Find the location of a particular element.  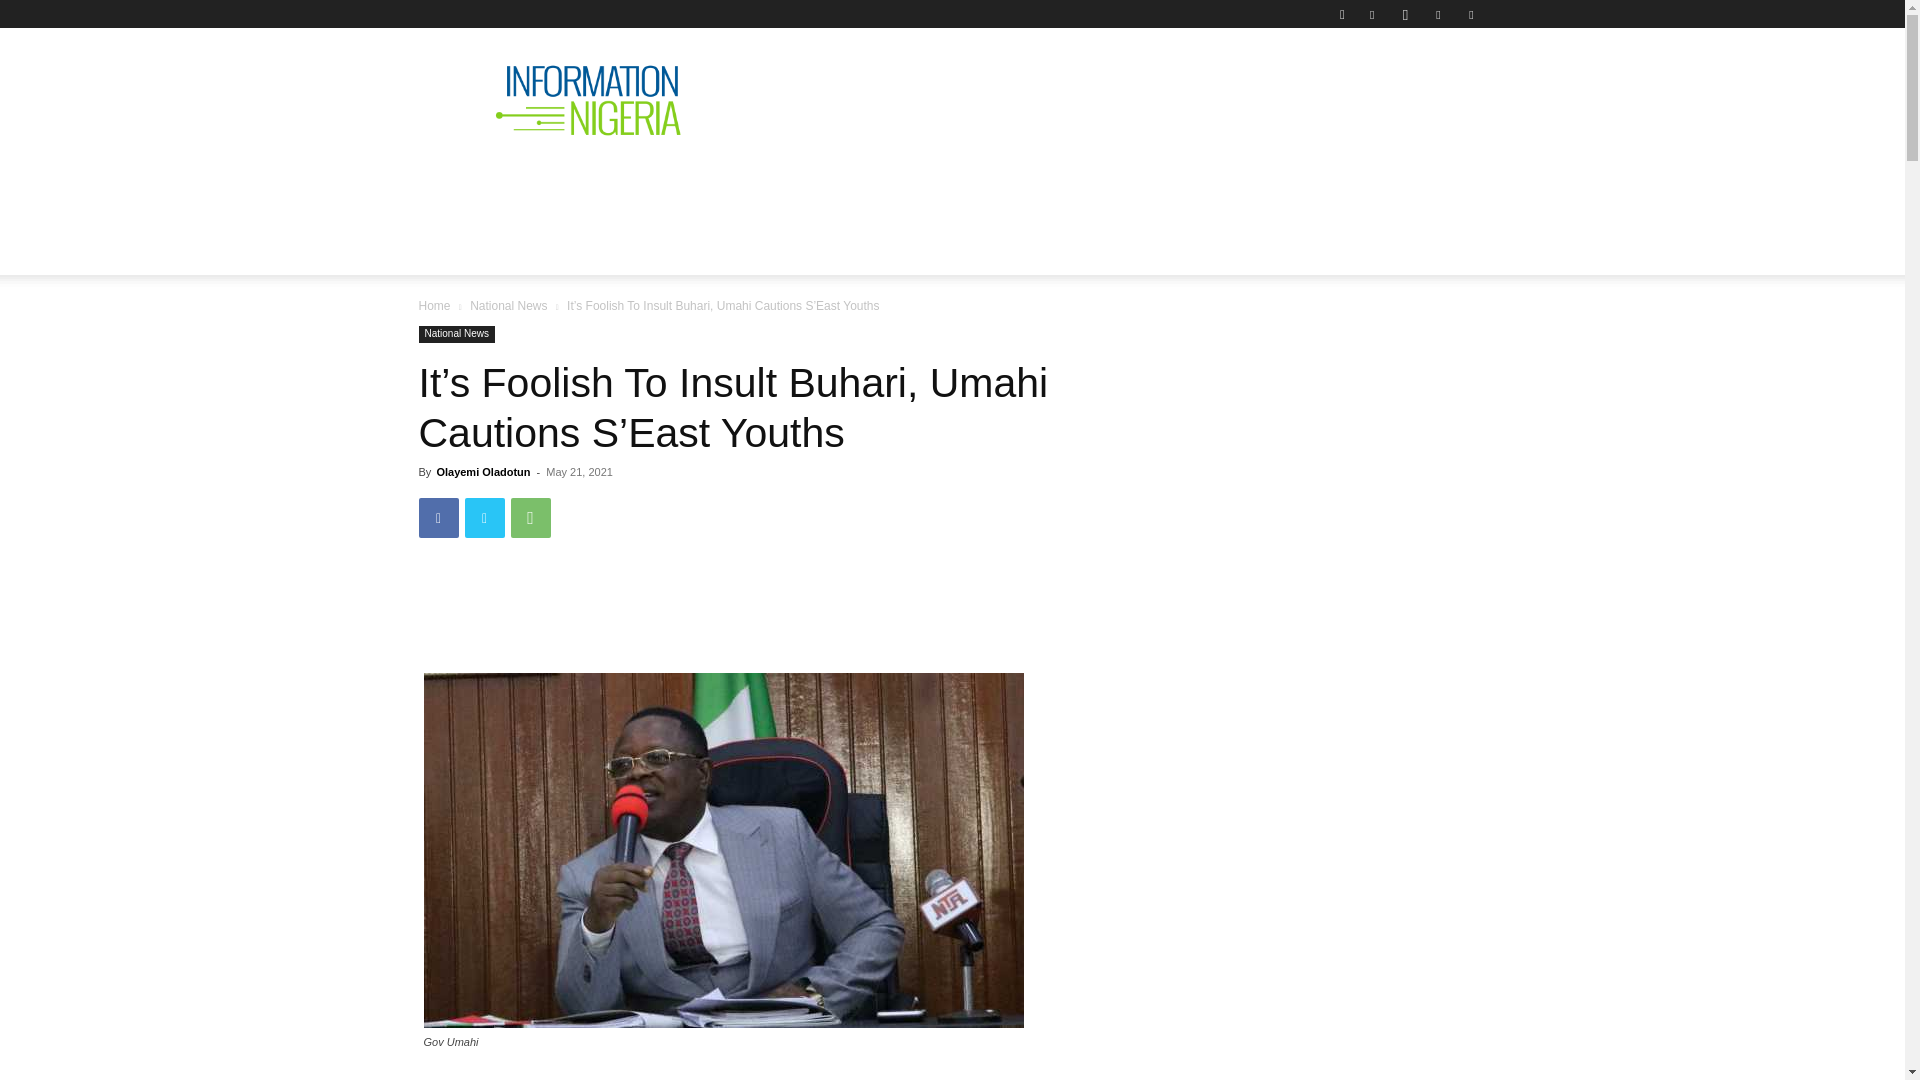

Facebook is located at coordinates (1372, 14).